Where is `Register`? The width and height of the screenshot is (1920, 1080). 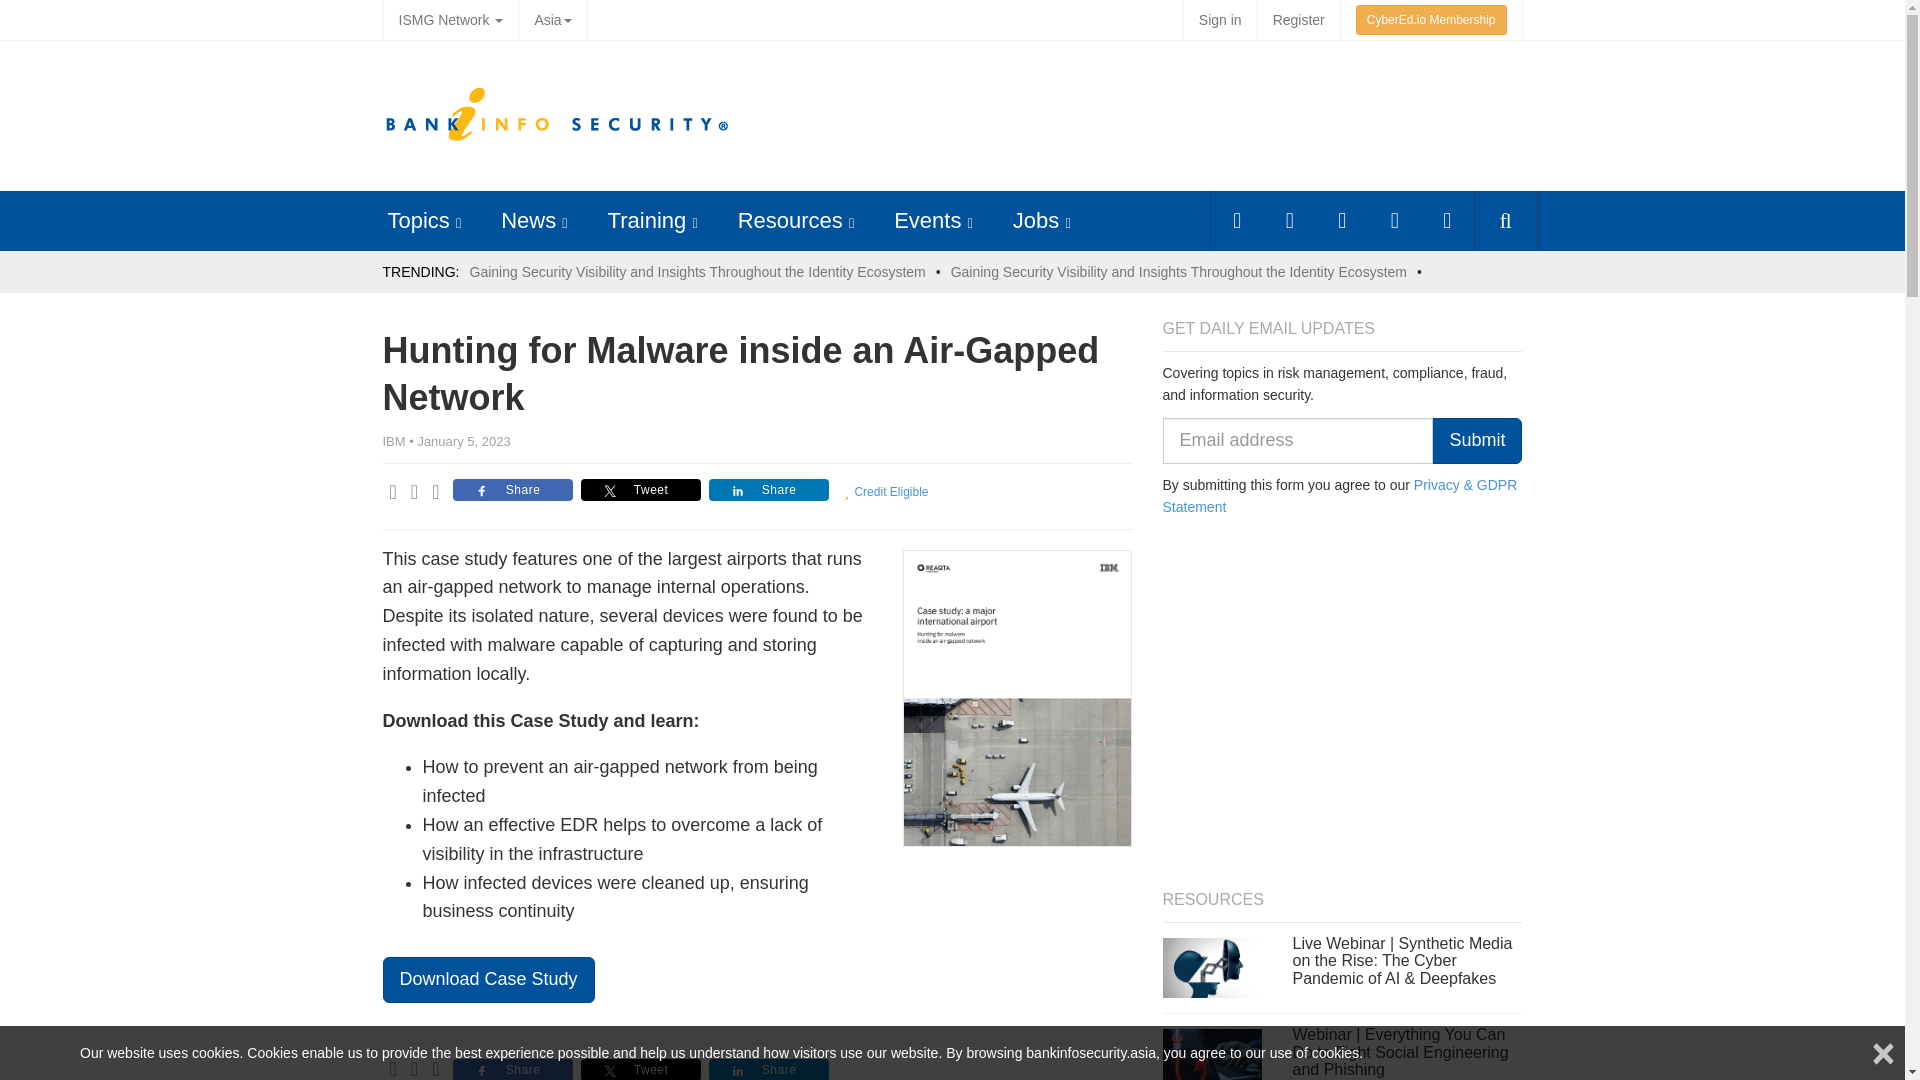 Register is located at coordinates (1298, 20).